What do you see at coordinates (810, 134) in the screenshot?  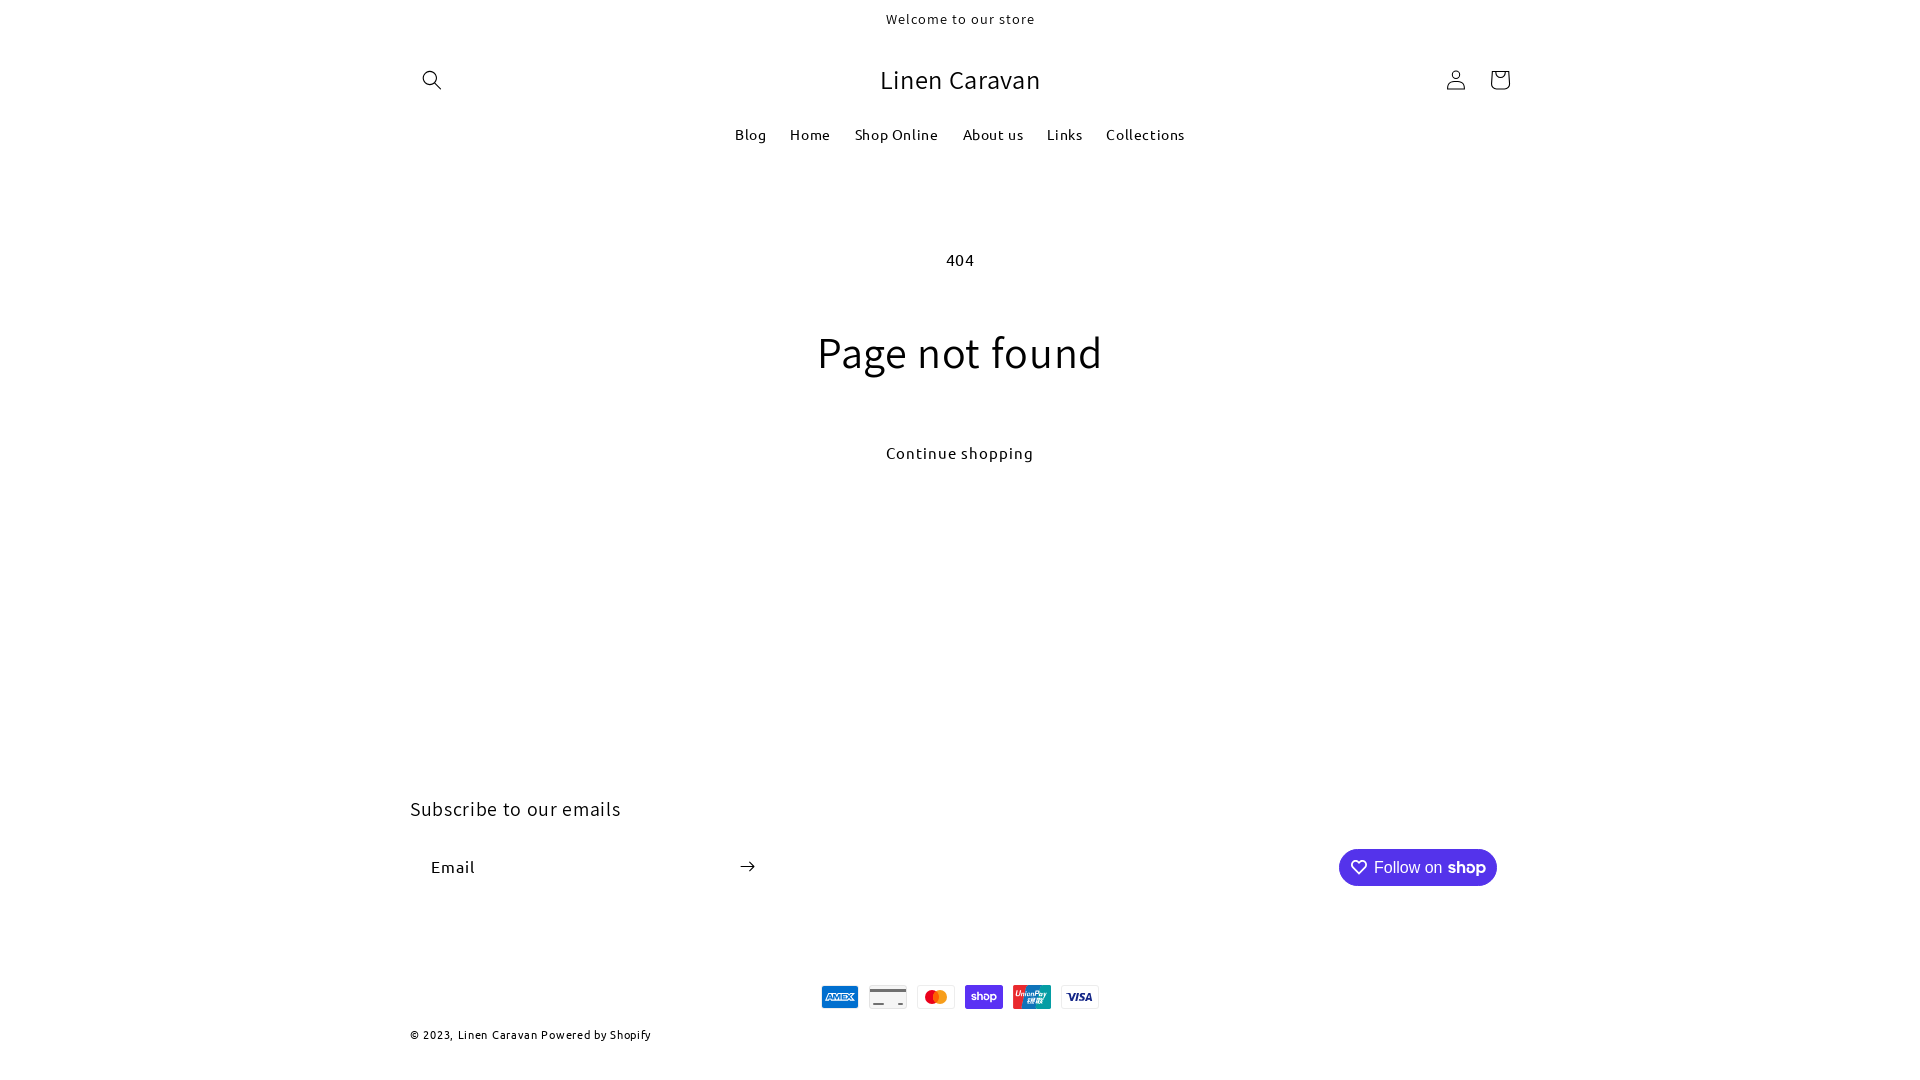 I see `Home` at bounding box center [810, 134].